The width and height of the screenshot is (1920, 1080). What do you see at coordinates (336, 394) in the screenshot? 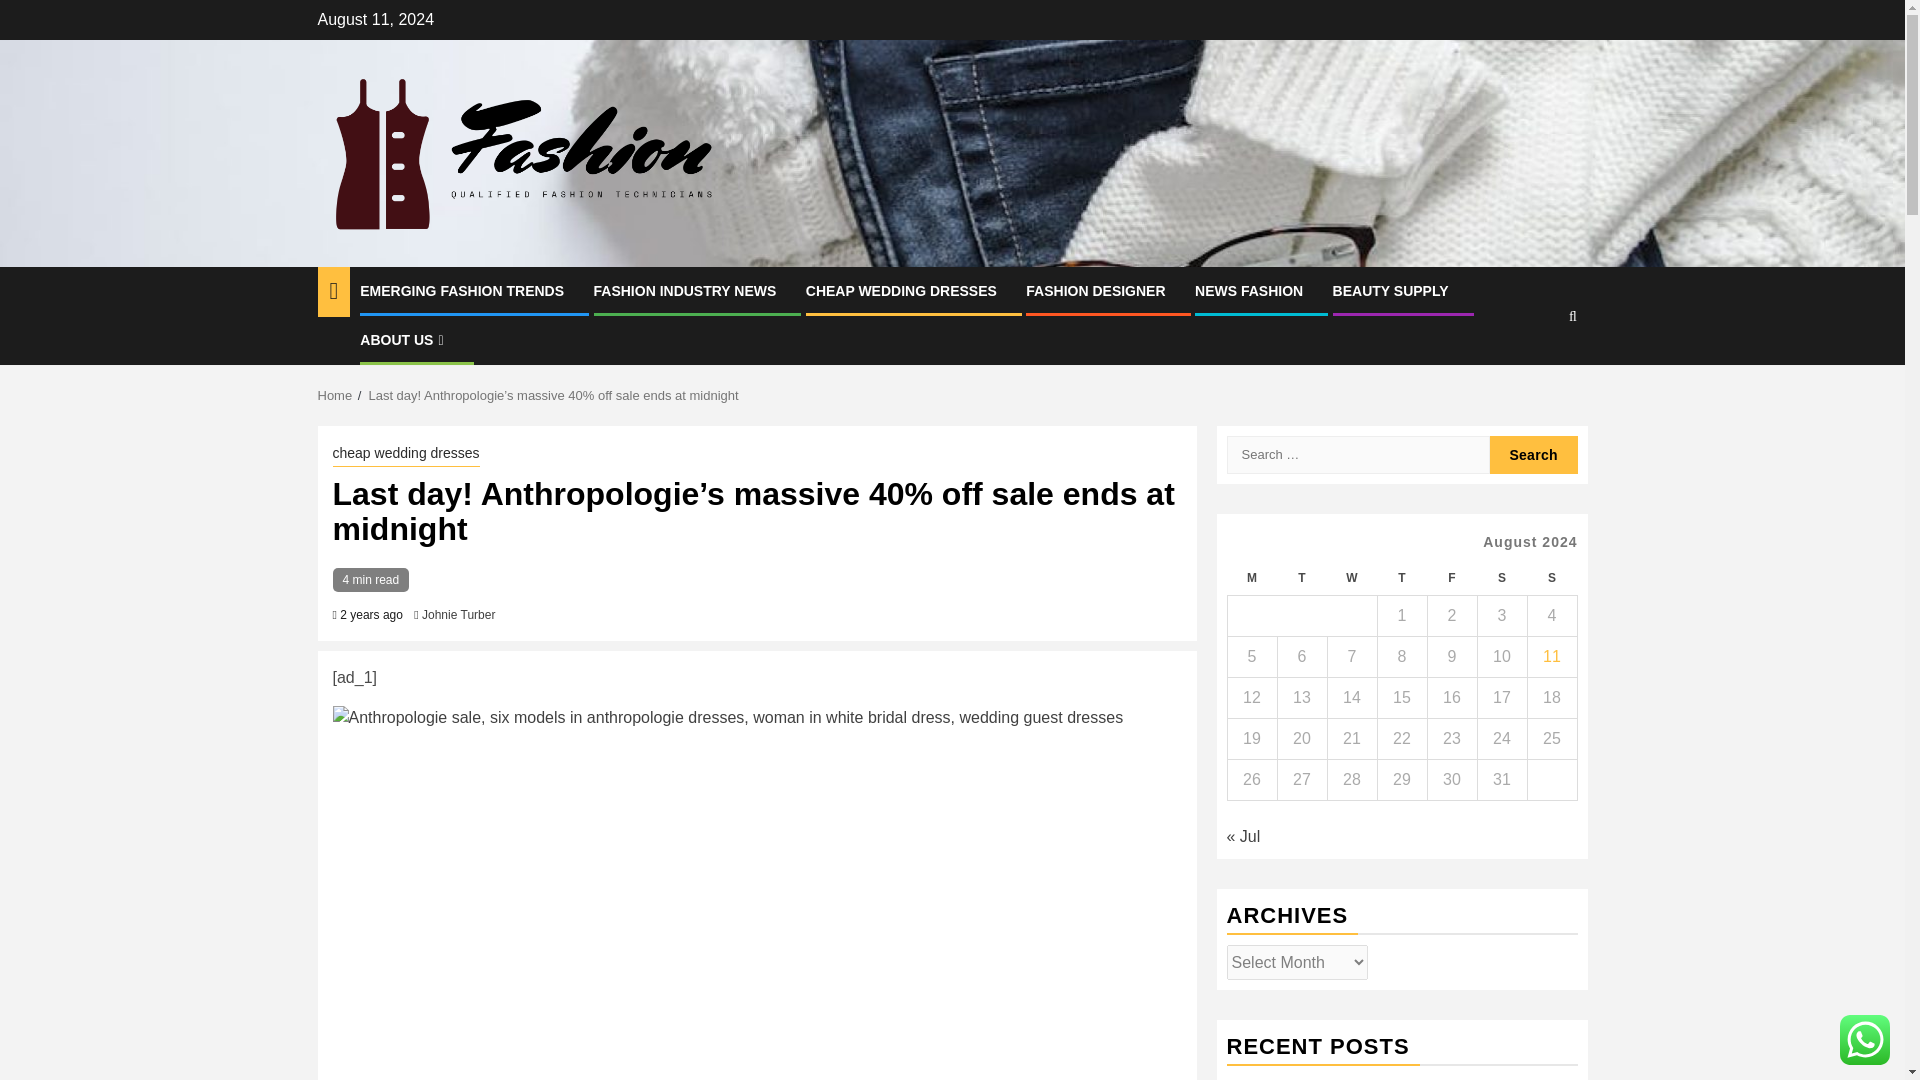
I see `Home` at bounding box center [336, 394].